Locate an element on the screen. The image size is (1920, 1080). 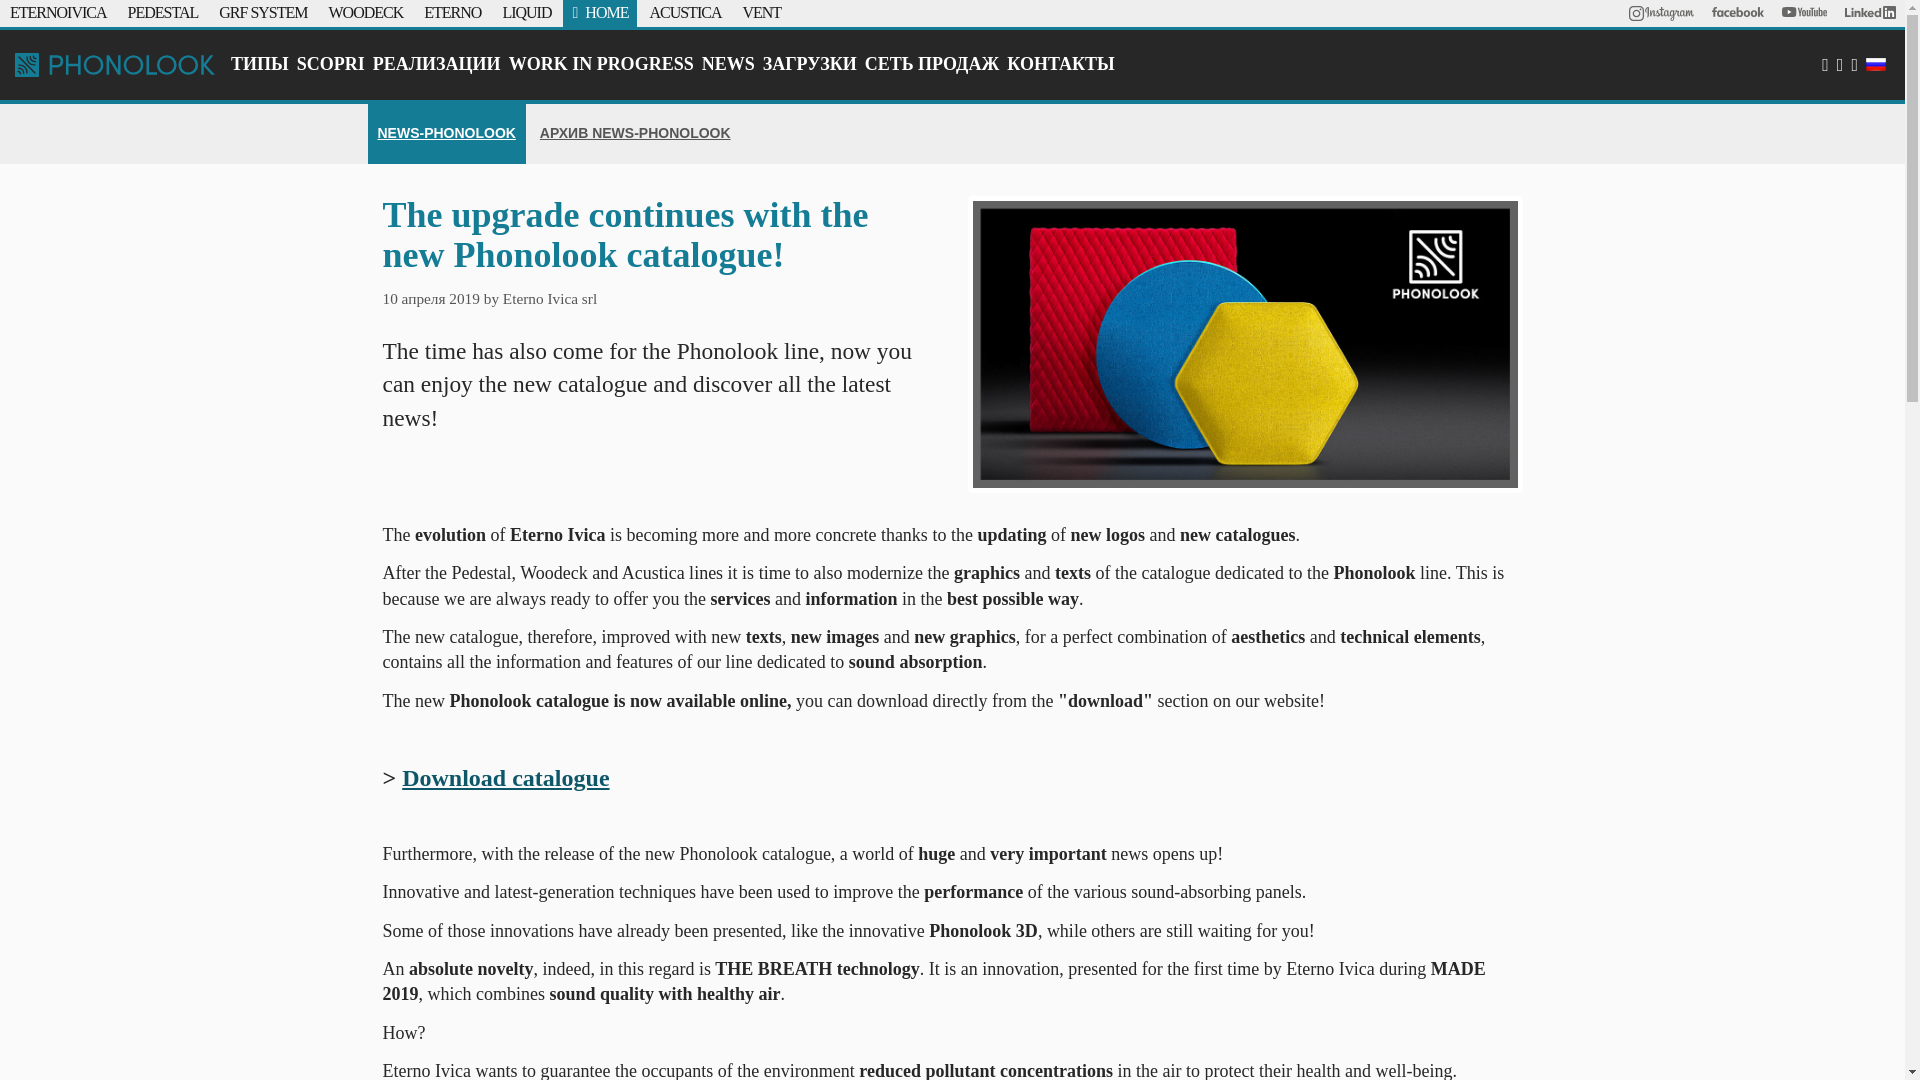
LIQUID is located at coordinates (526, 12).